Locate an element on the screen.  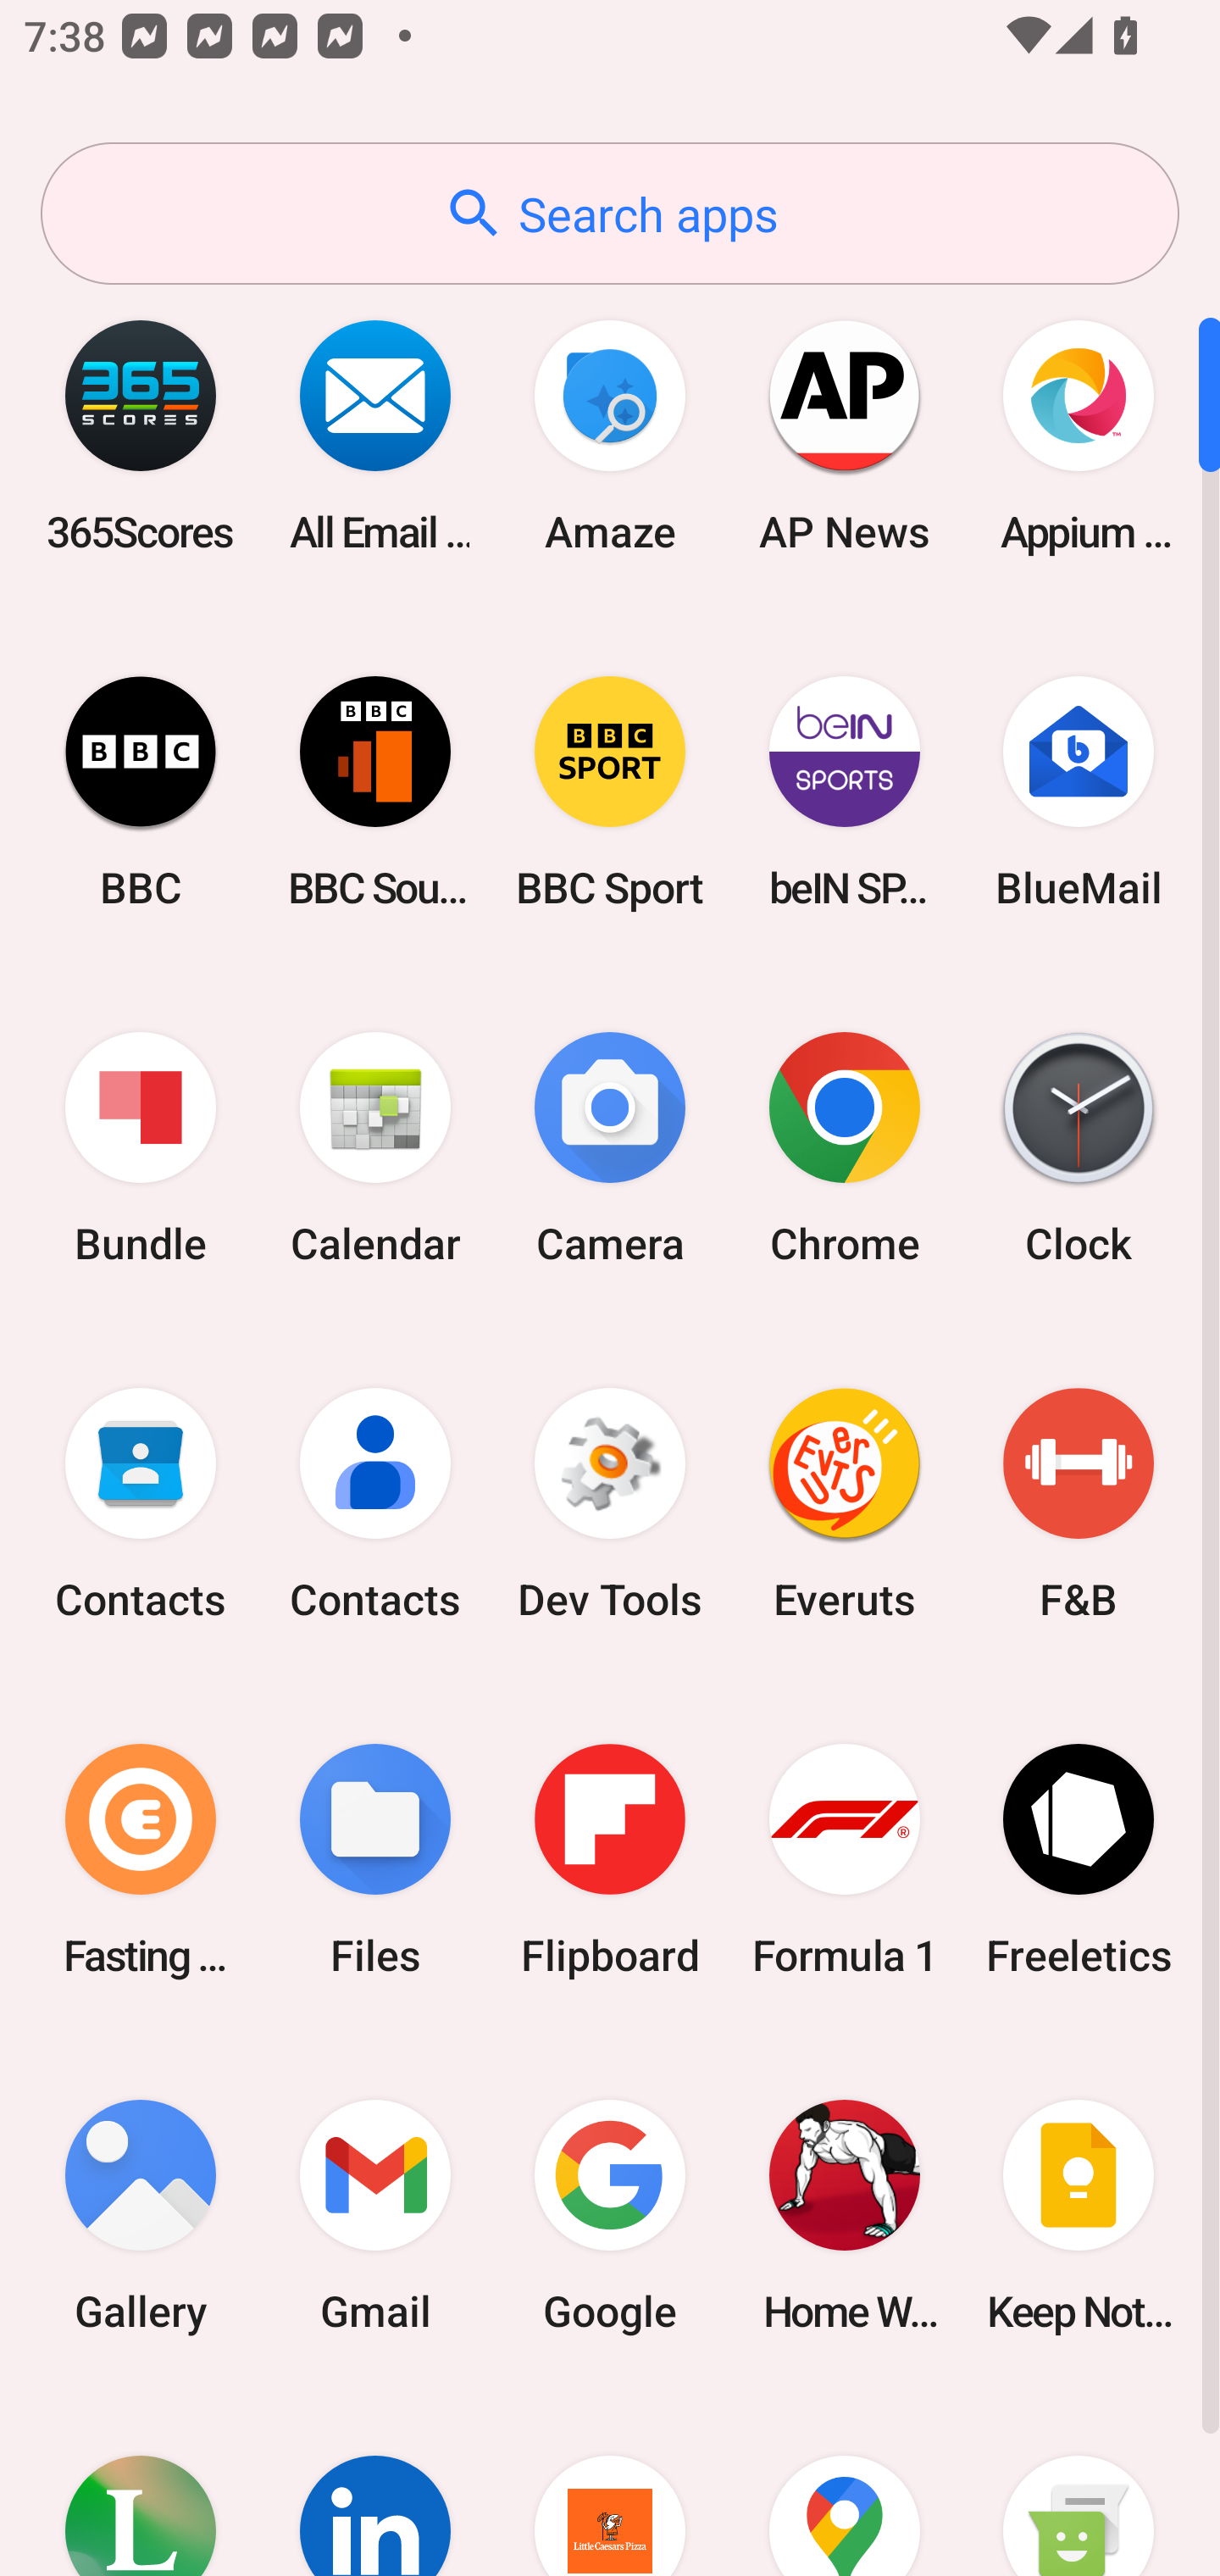
BBC is located at coordinates (141, 791).